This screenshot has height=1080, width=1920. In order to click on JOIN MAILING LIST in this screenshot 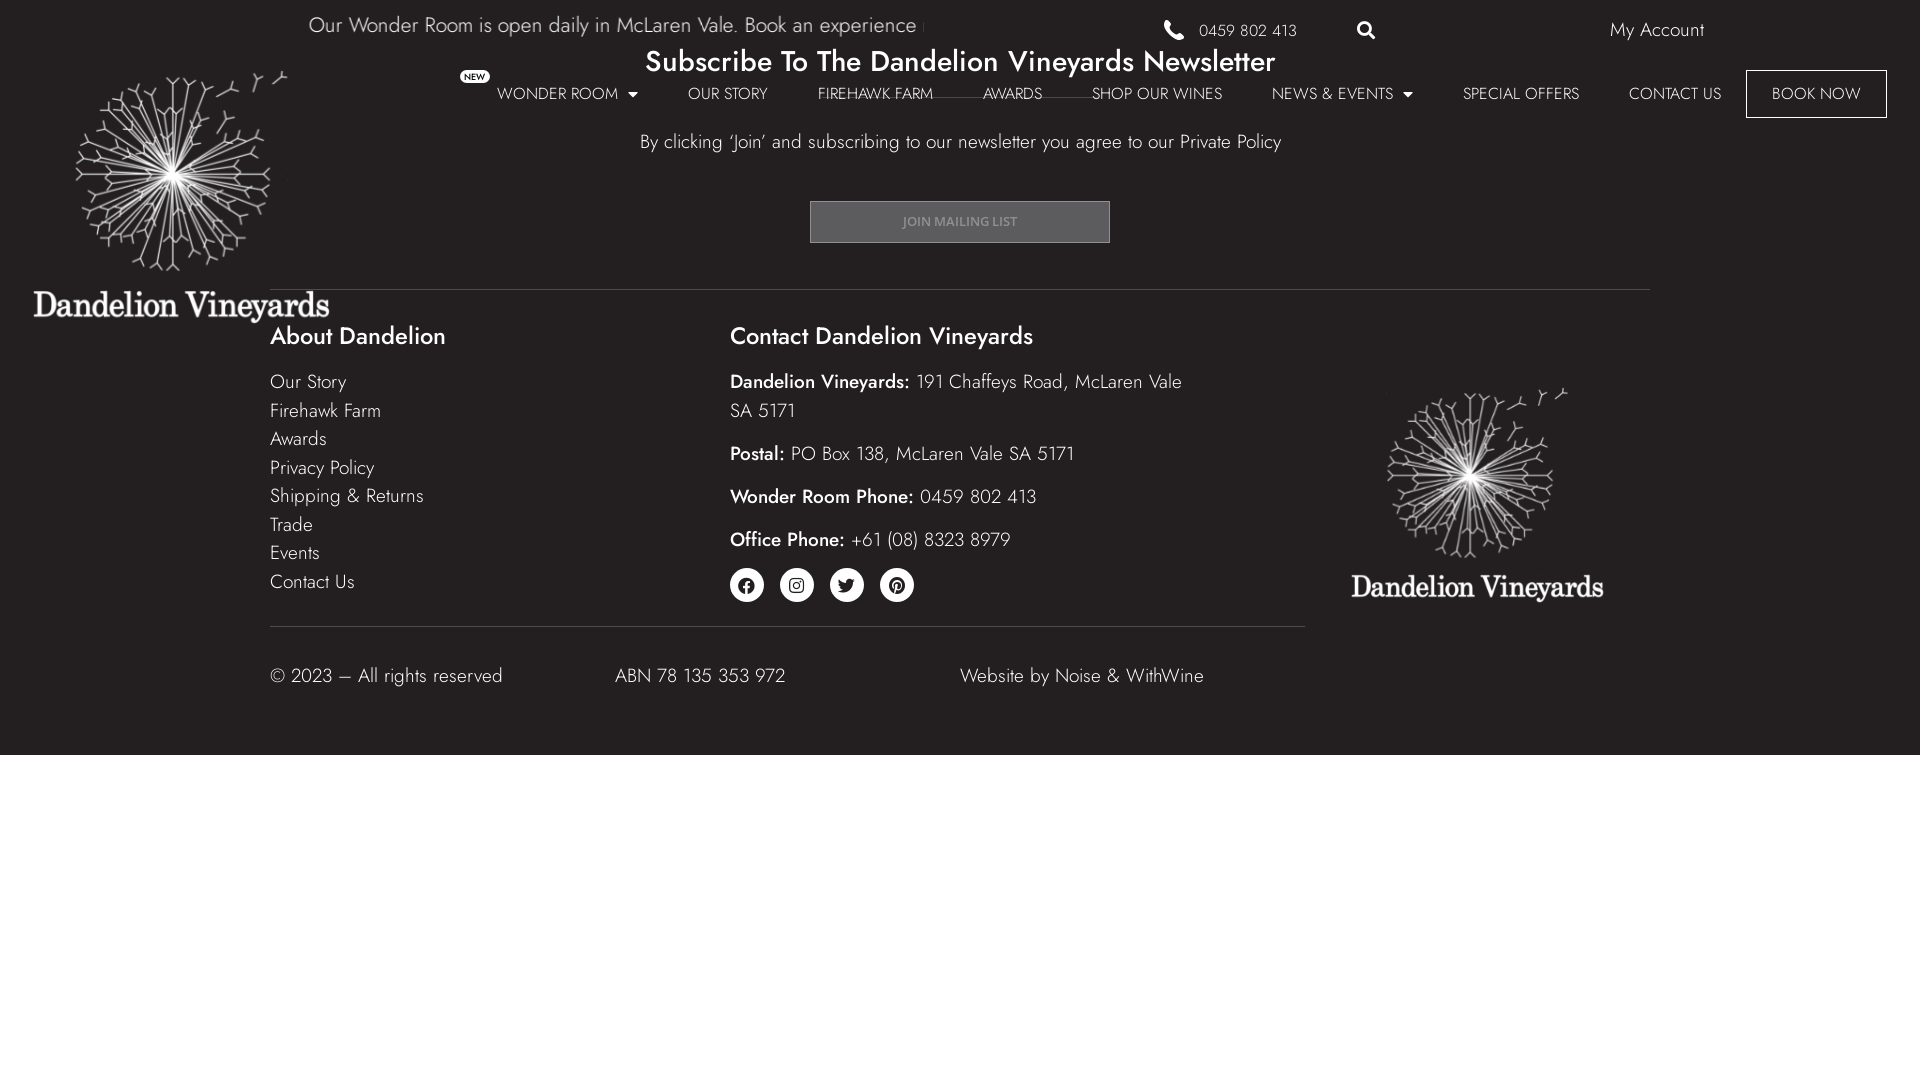, I will do `click(960, 222)`.